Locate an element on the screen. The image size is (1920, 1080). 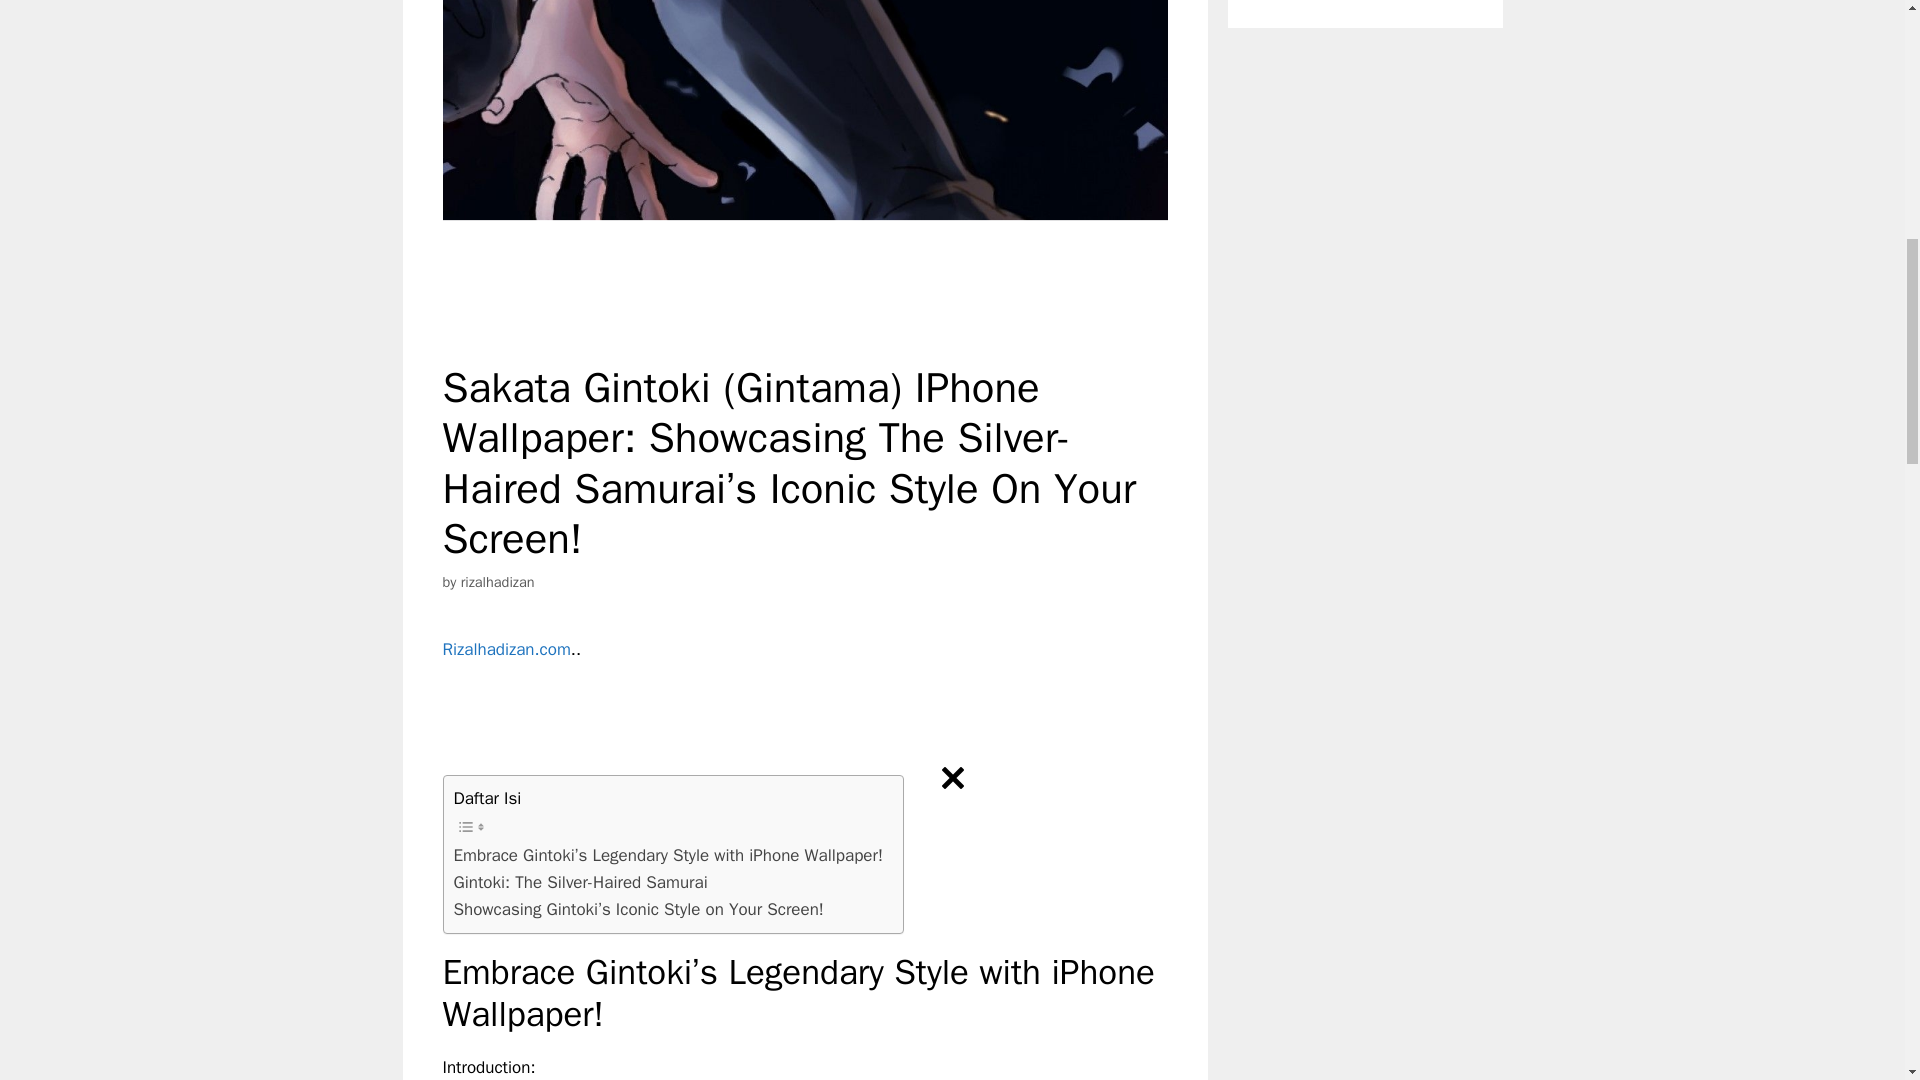
Rizalhadizan.com is located at coordinates (506, 649).